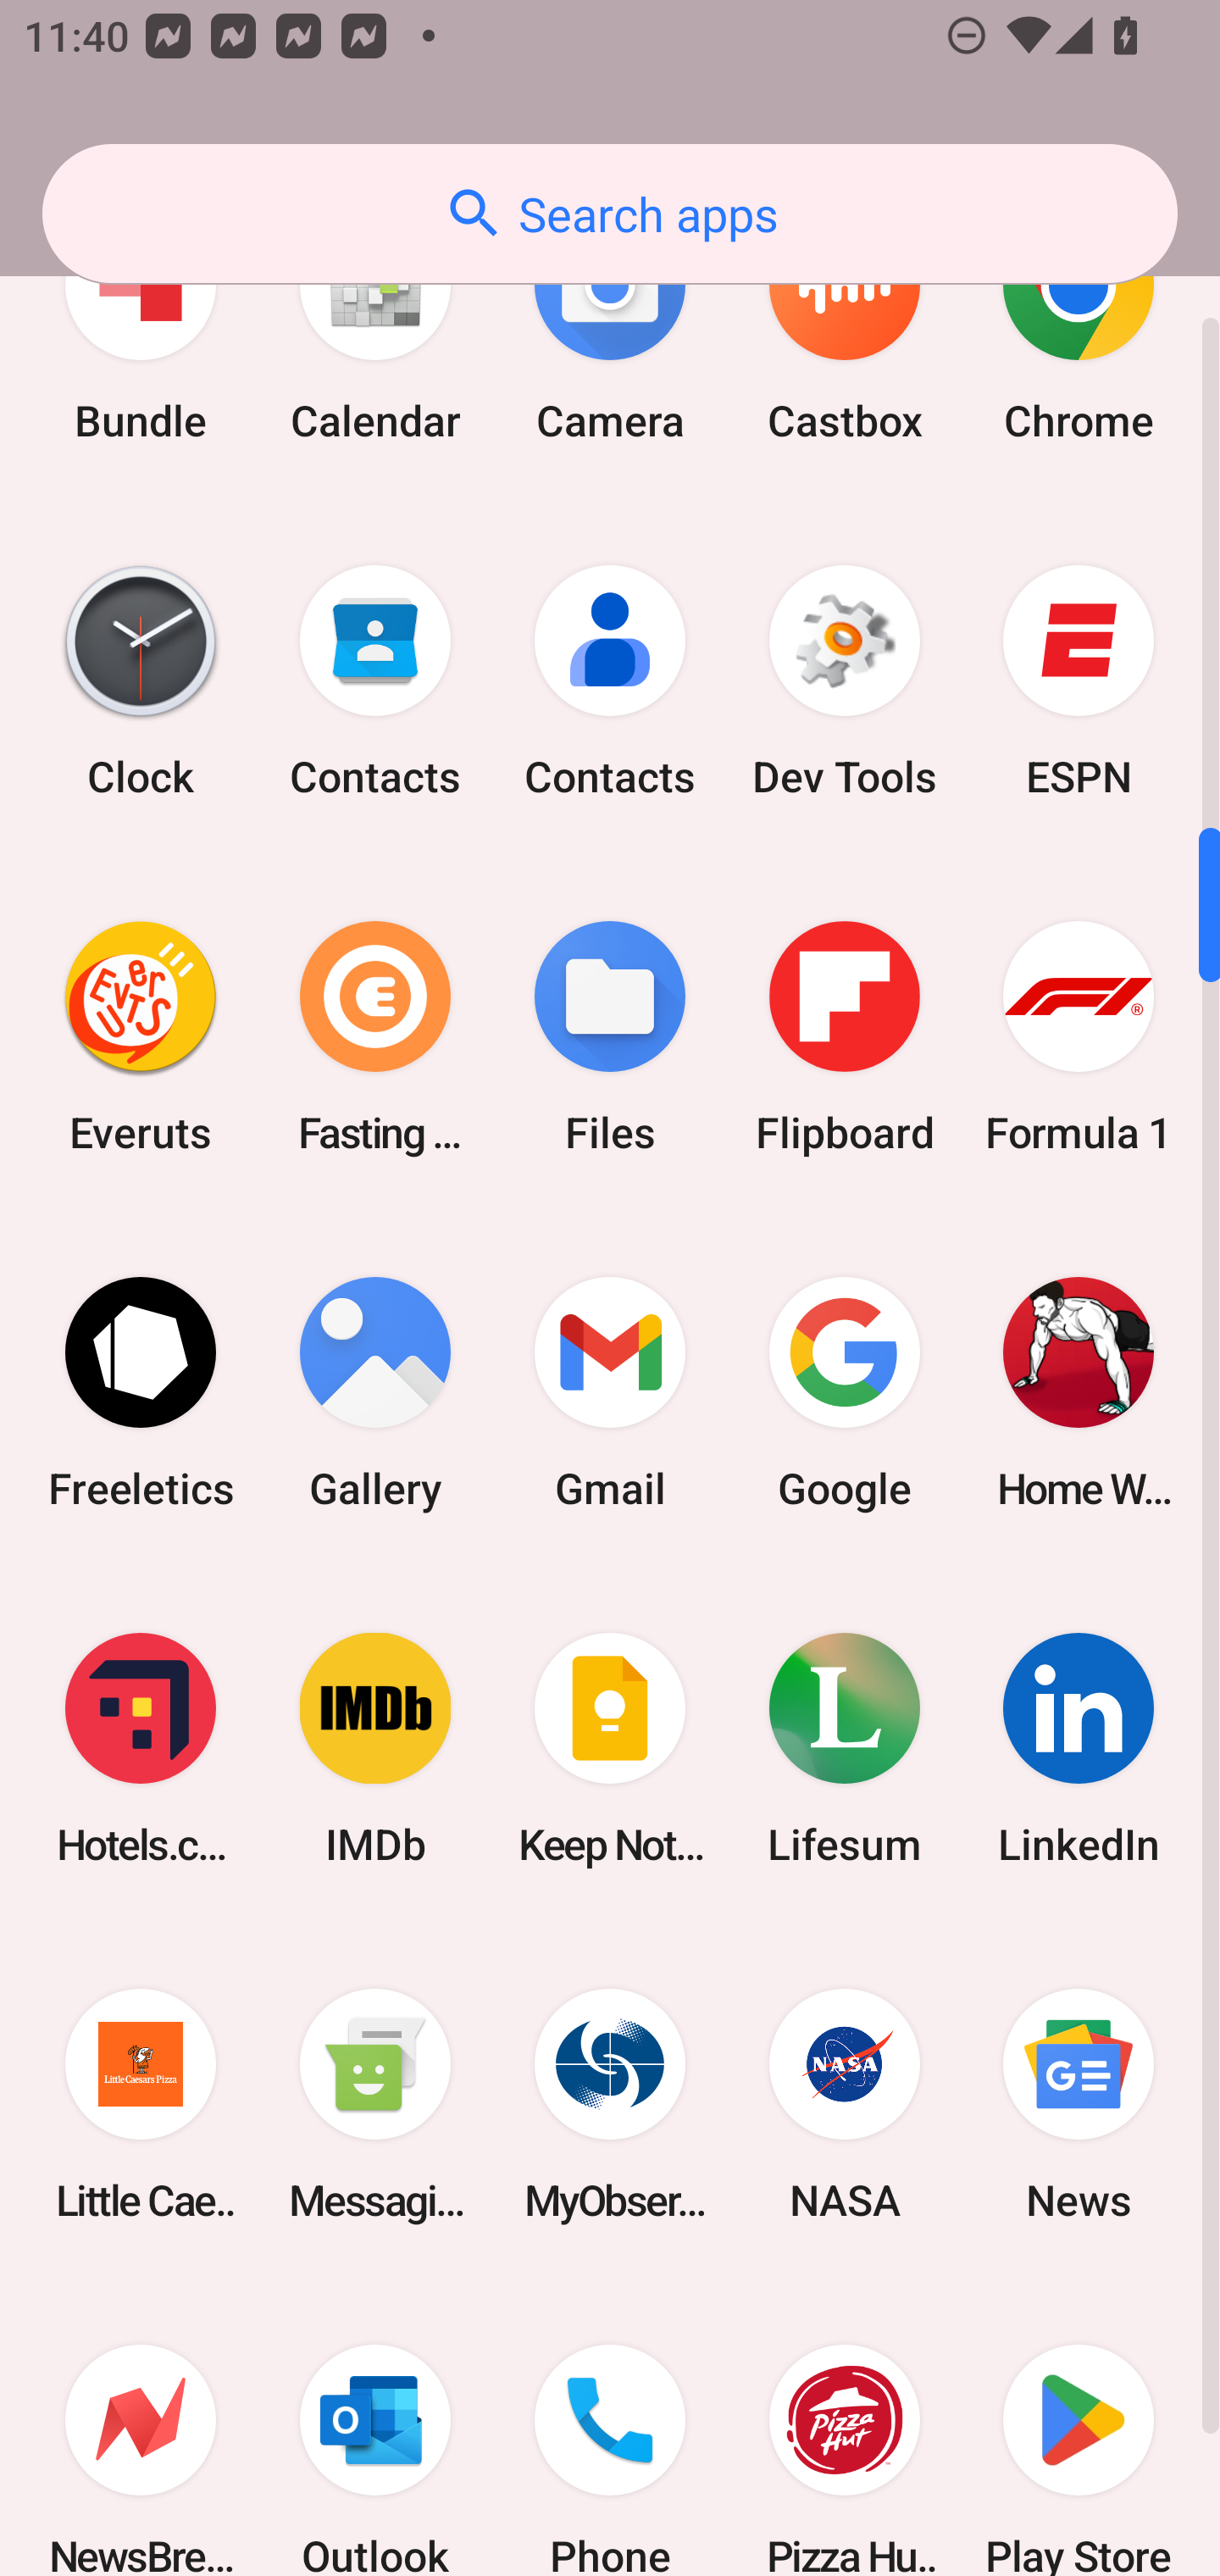 The width and height of the screenshot is (1220, 2576). I want to click on Keep Notes, so click(610, 1749).